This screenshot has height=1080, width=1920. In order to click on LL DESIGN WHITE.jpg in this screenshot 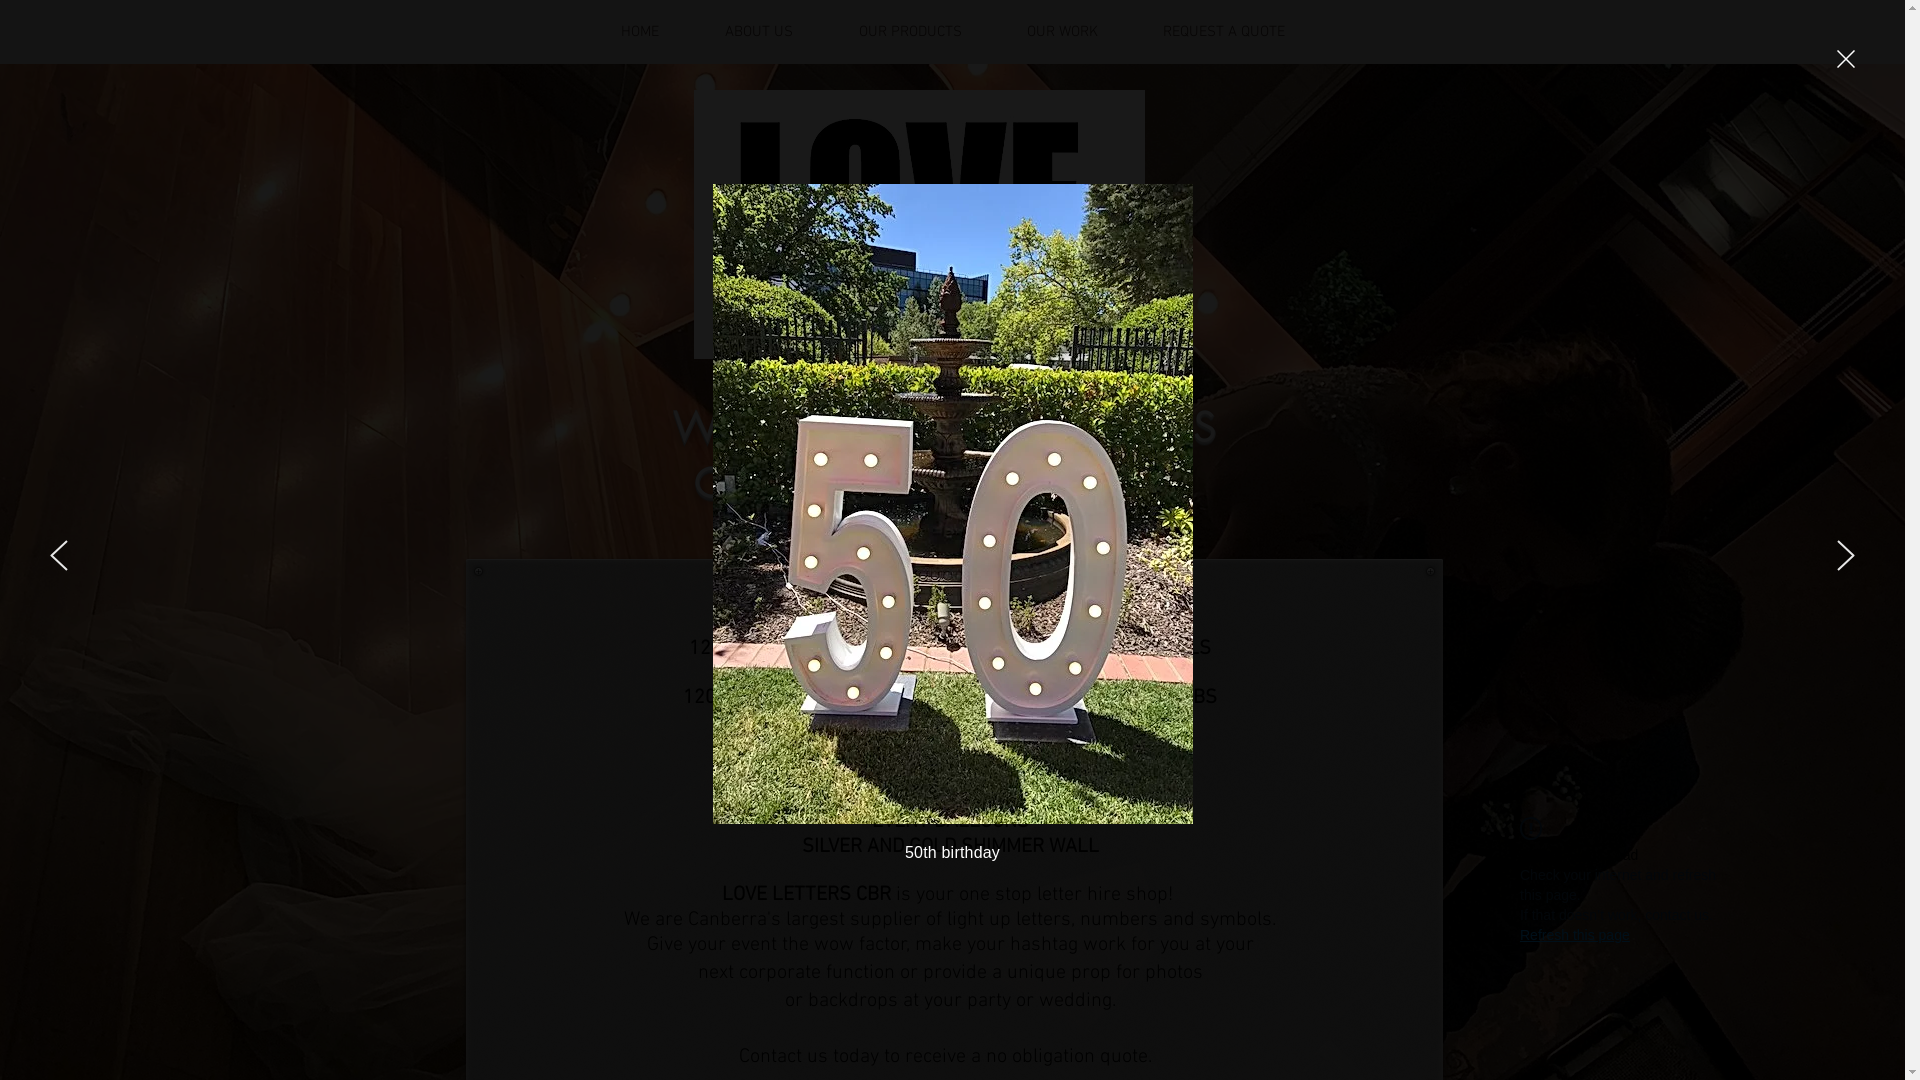, I will do `click(920, 224)`.